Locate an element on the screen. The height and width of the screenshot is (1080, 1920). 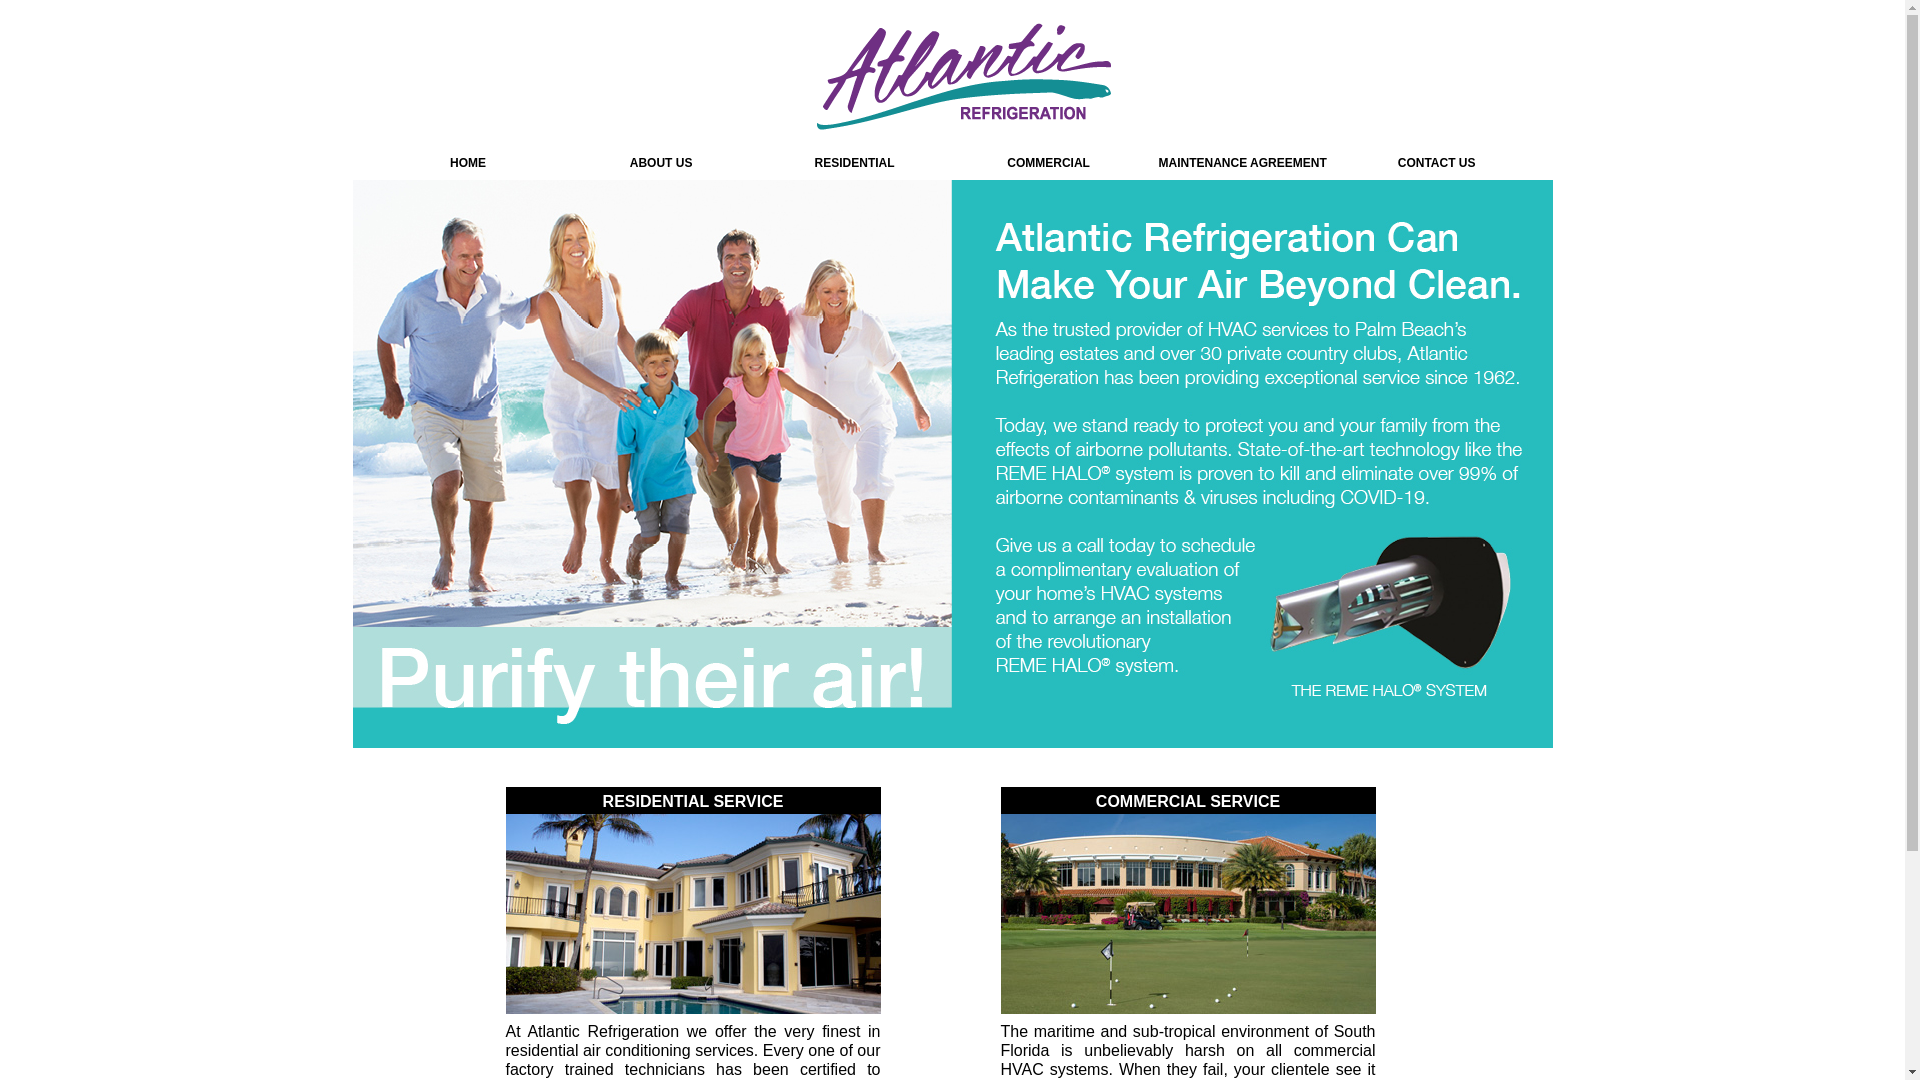
MAINTENANCE AGREEMENT is located at coordinates (1243, 163).